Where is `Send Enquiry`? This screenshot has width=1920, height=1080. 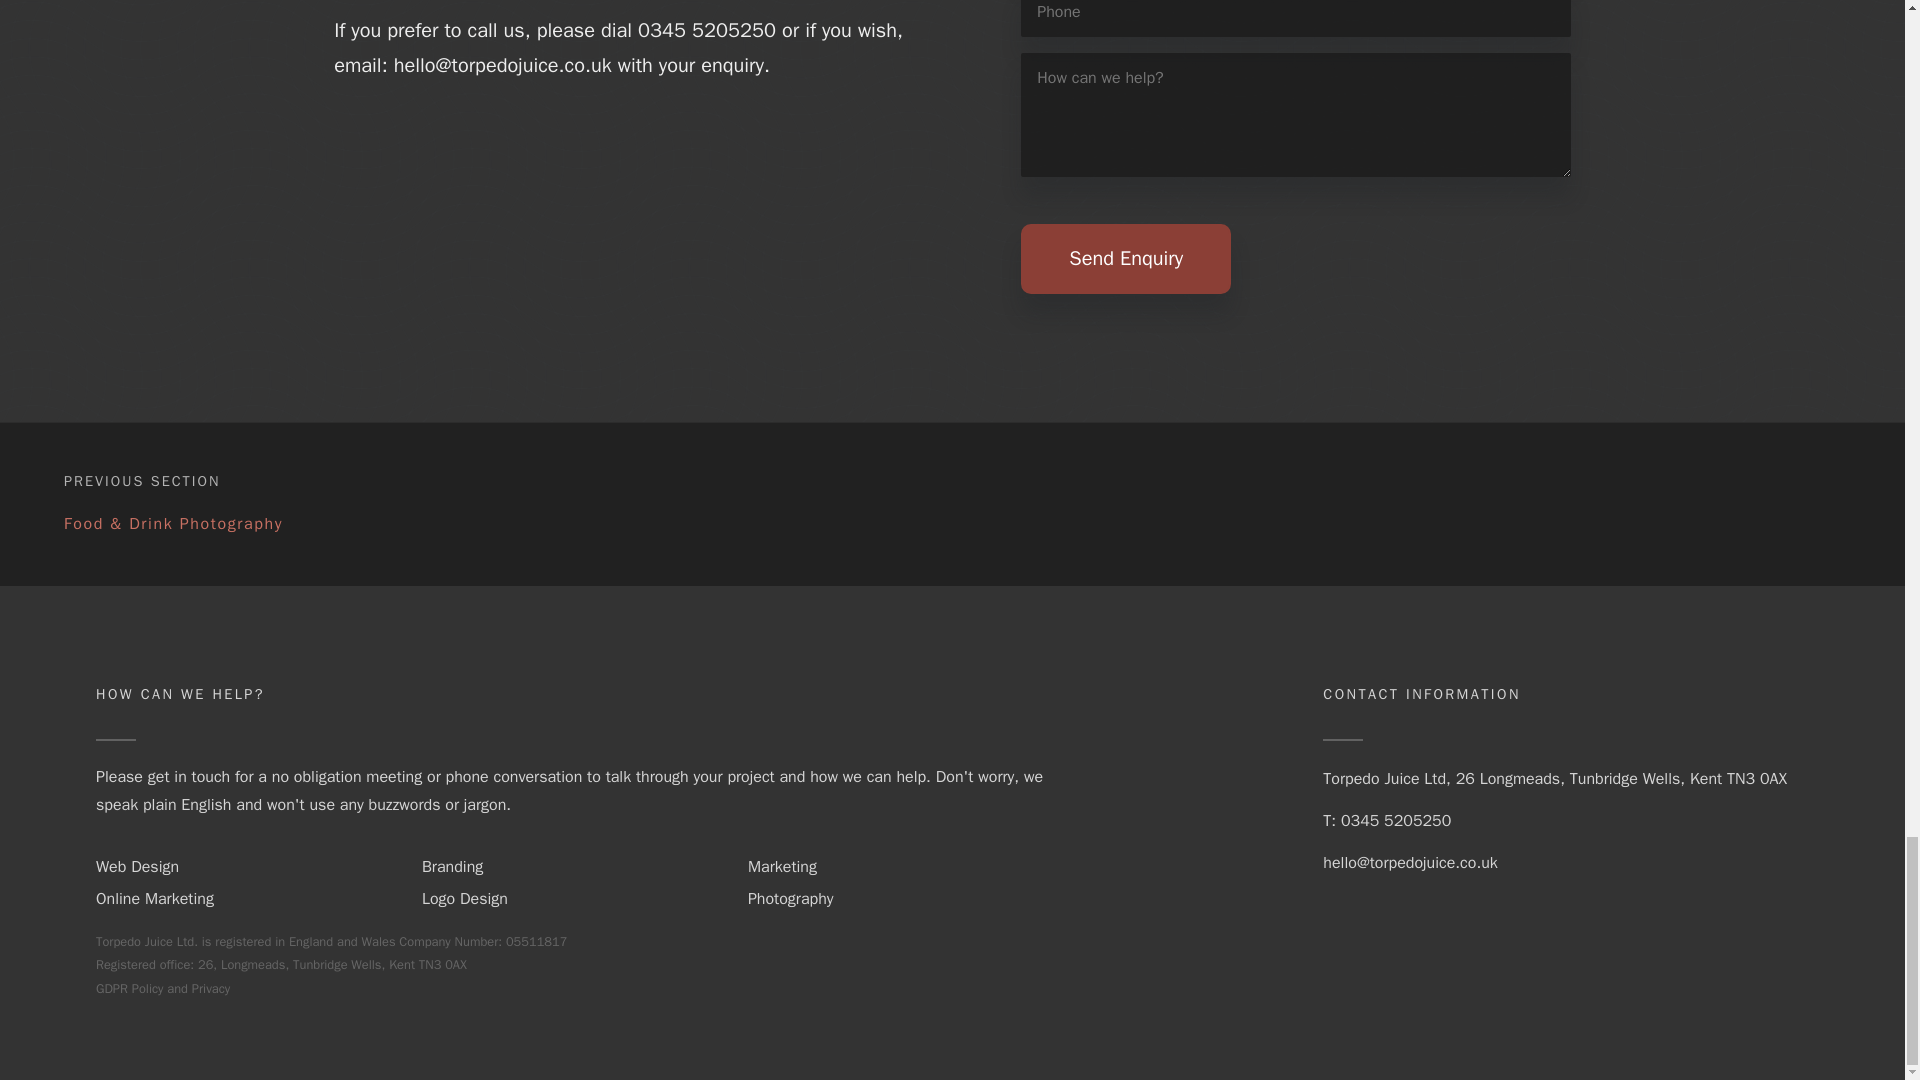 Send Enquiry is located at coordinates (1126, 258).